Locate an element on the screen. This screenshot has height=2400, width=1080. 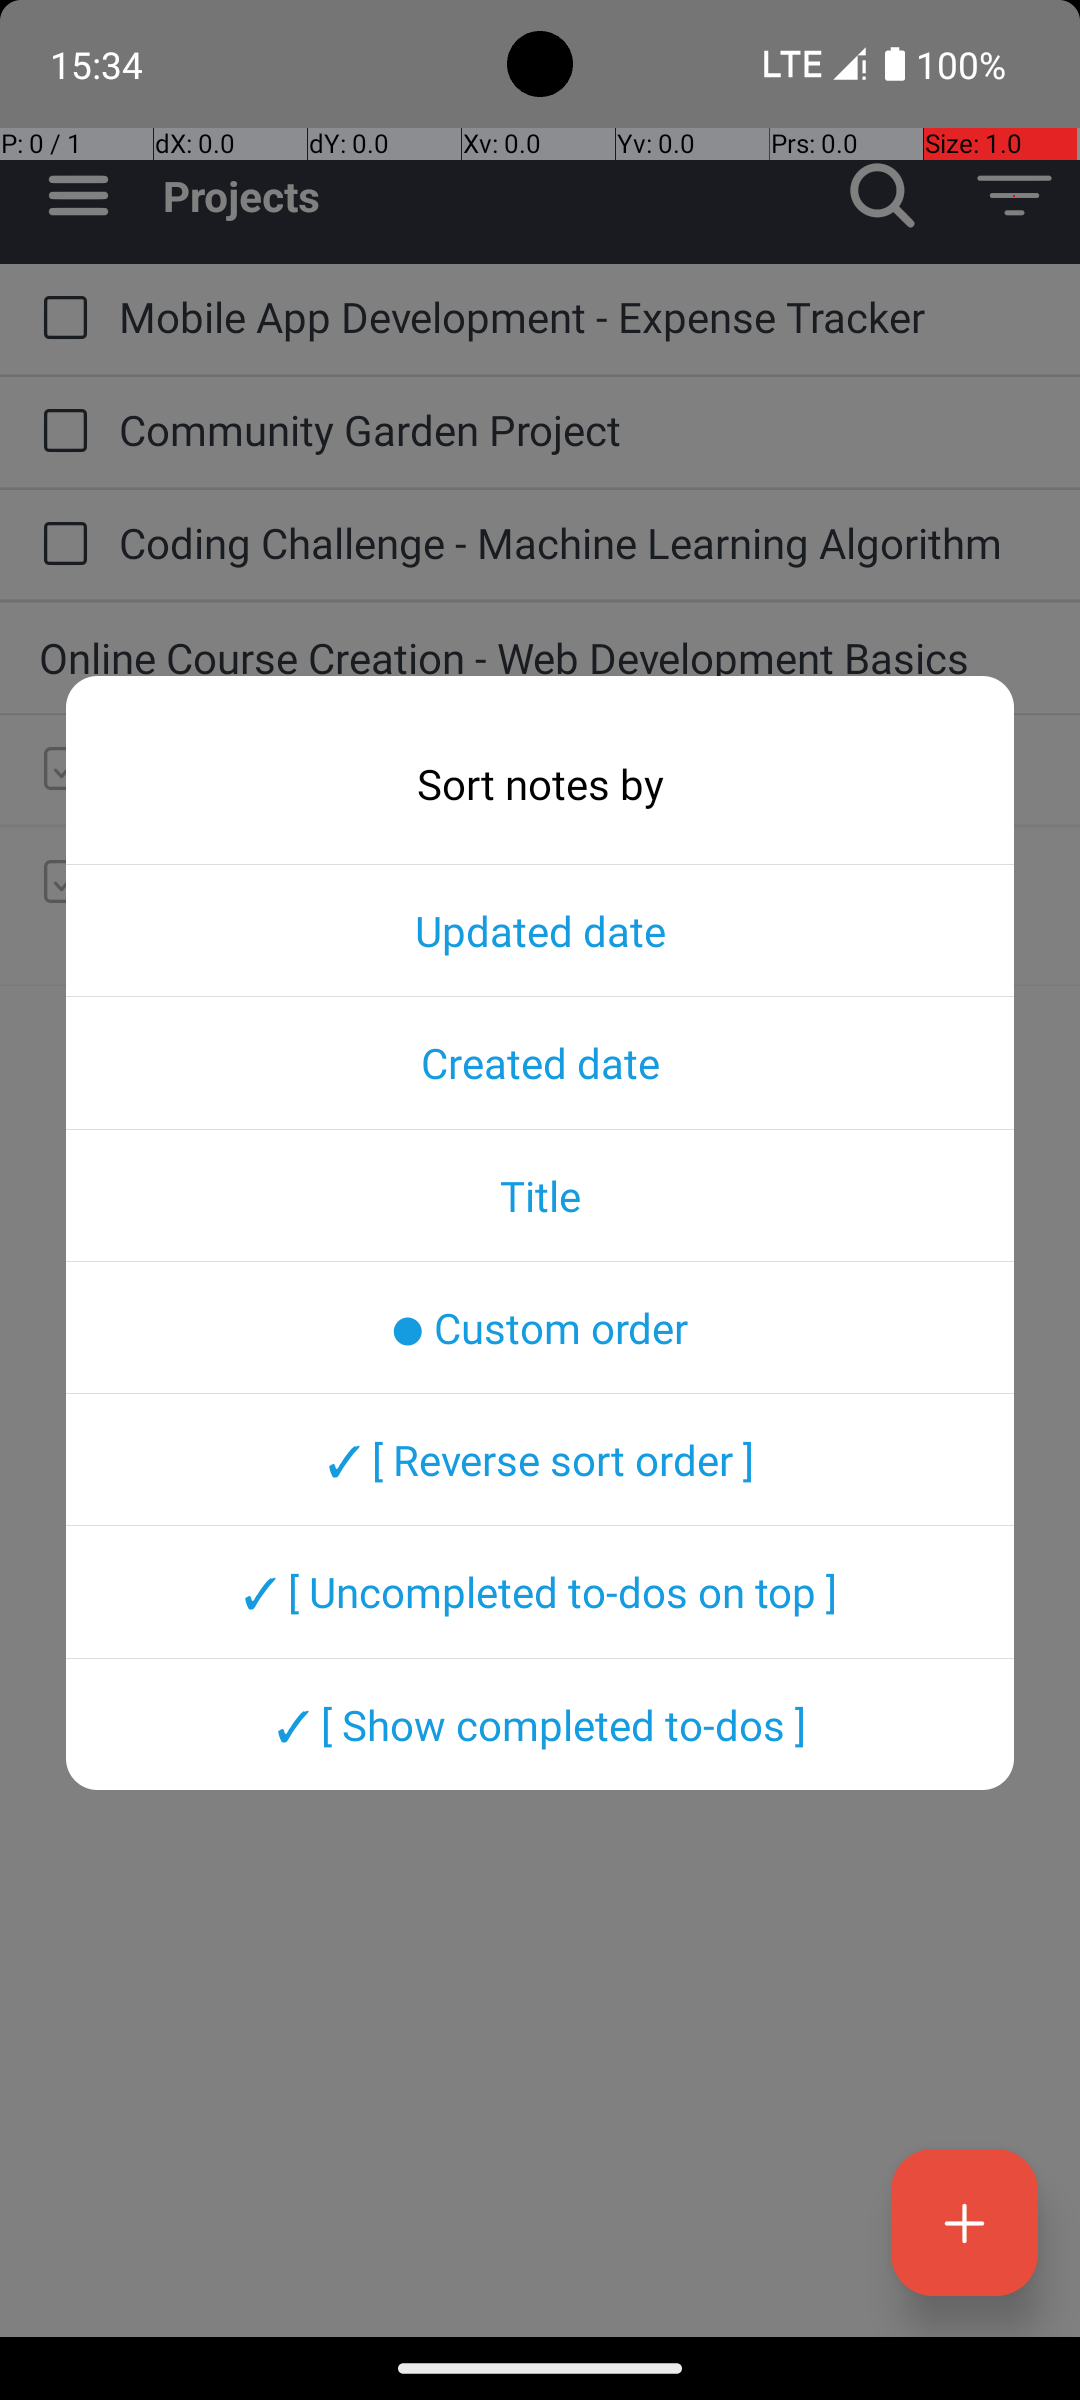
to-do: Mobile App Development - Expense Tracker is located at coordinates (60, 319).